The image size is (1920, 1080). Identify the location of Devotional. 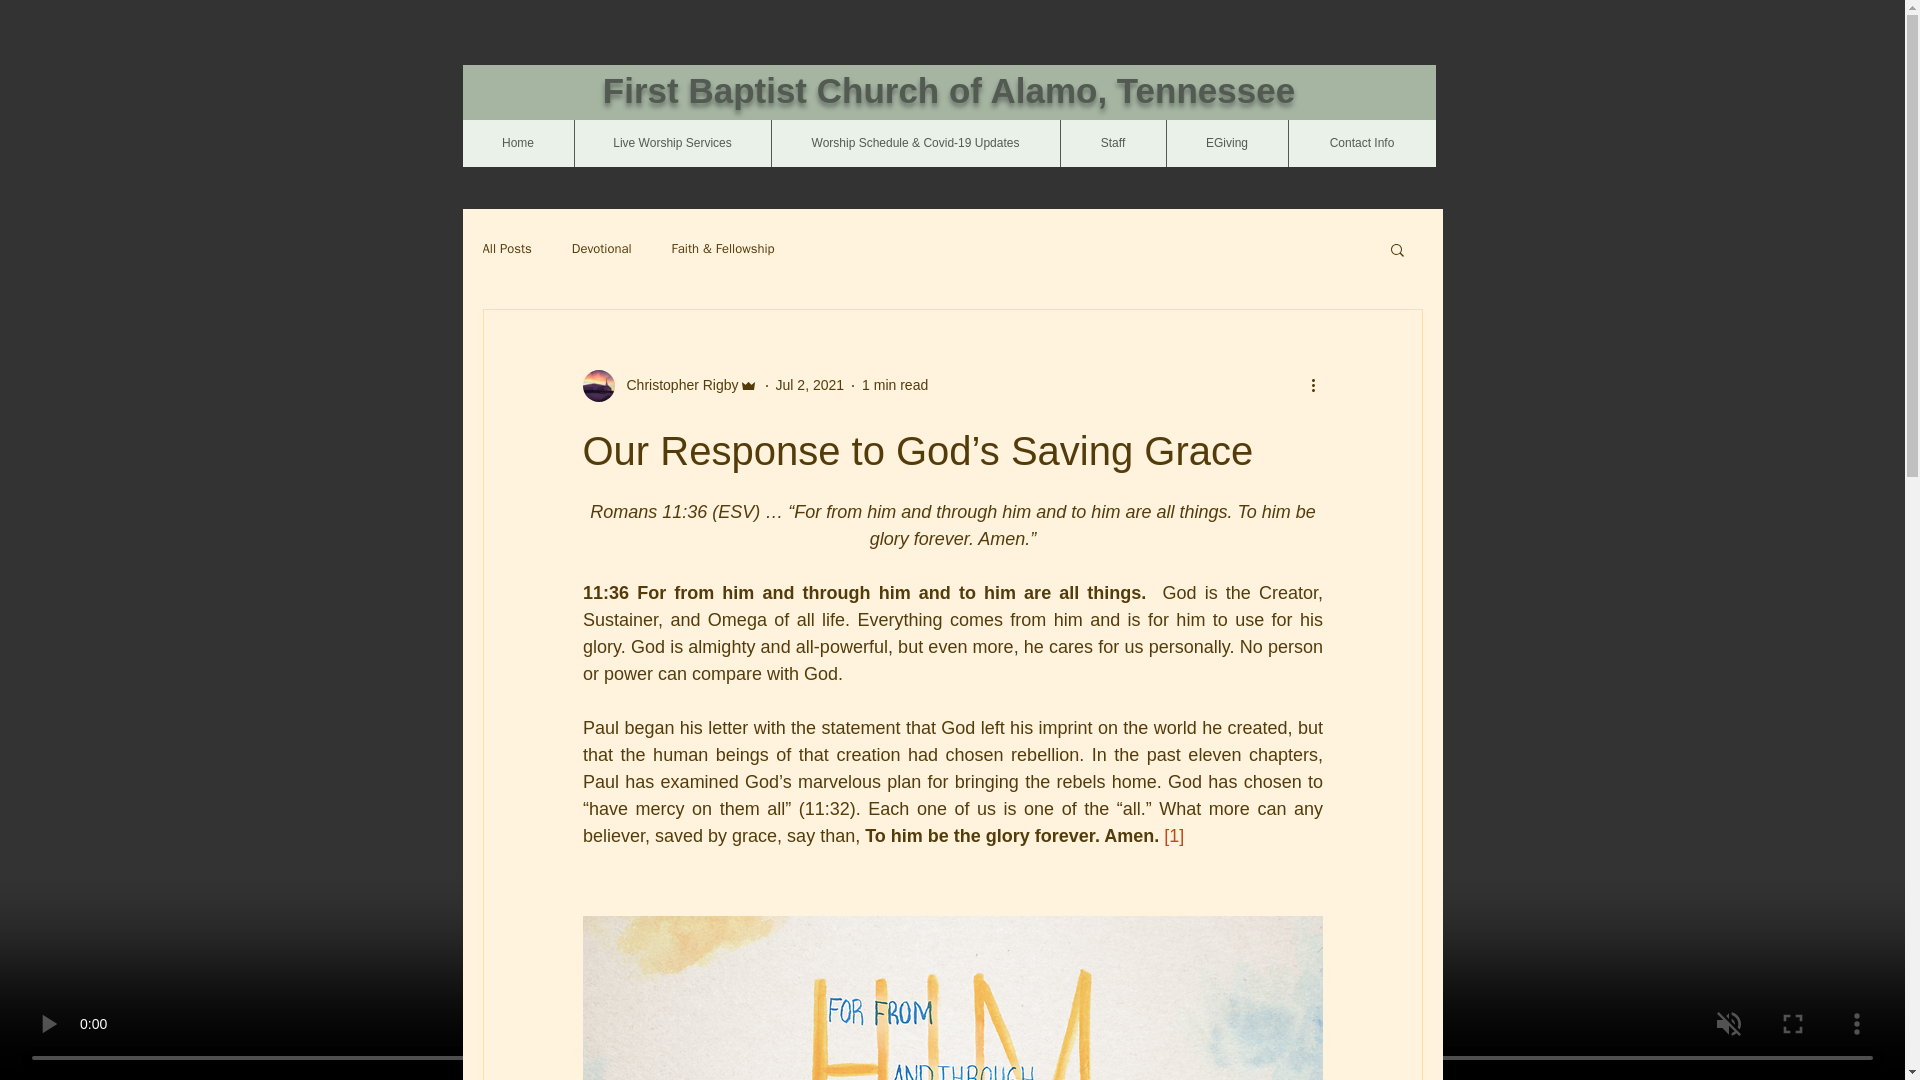
(602, 248).